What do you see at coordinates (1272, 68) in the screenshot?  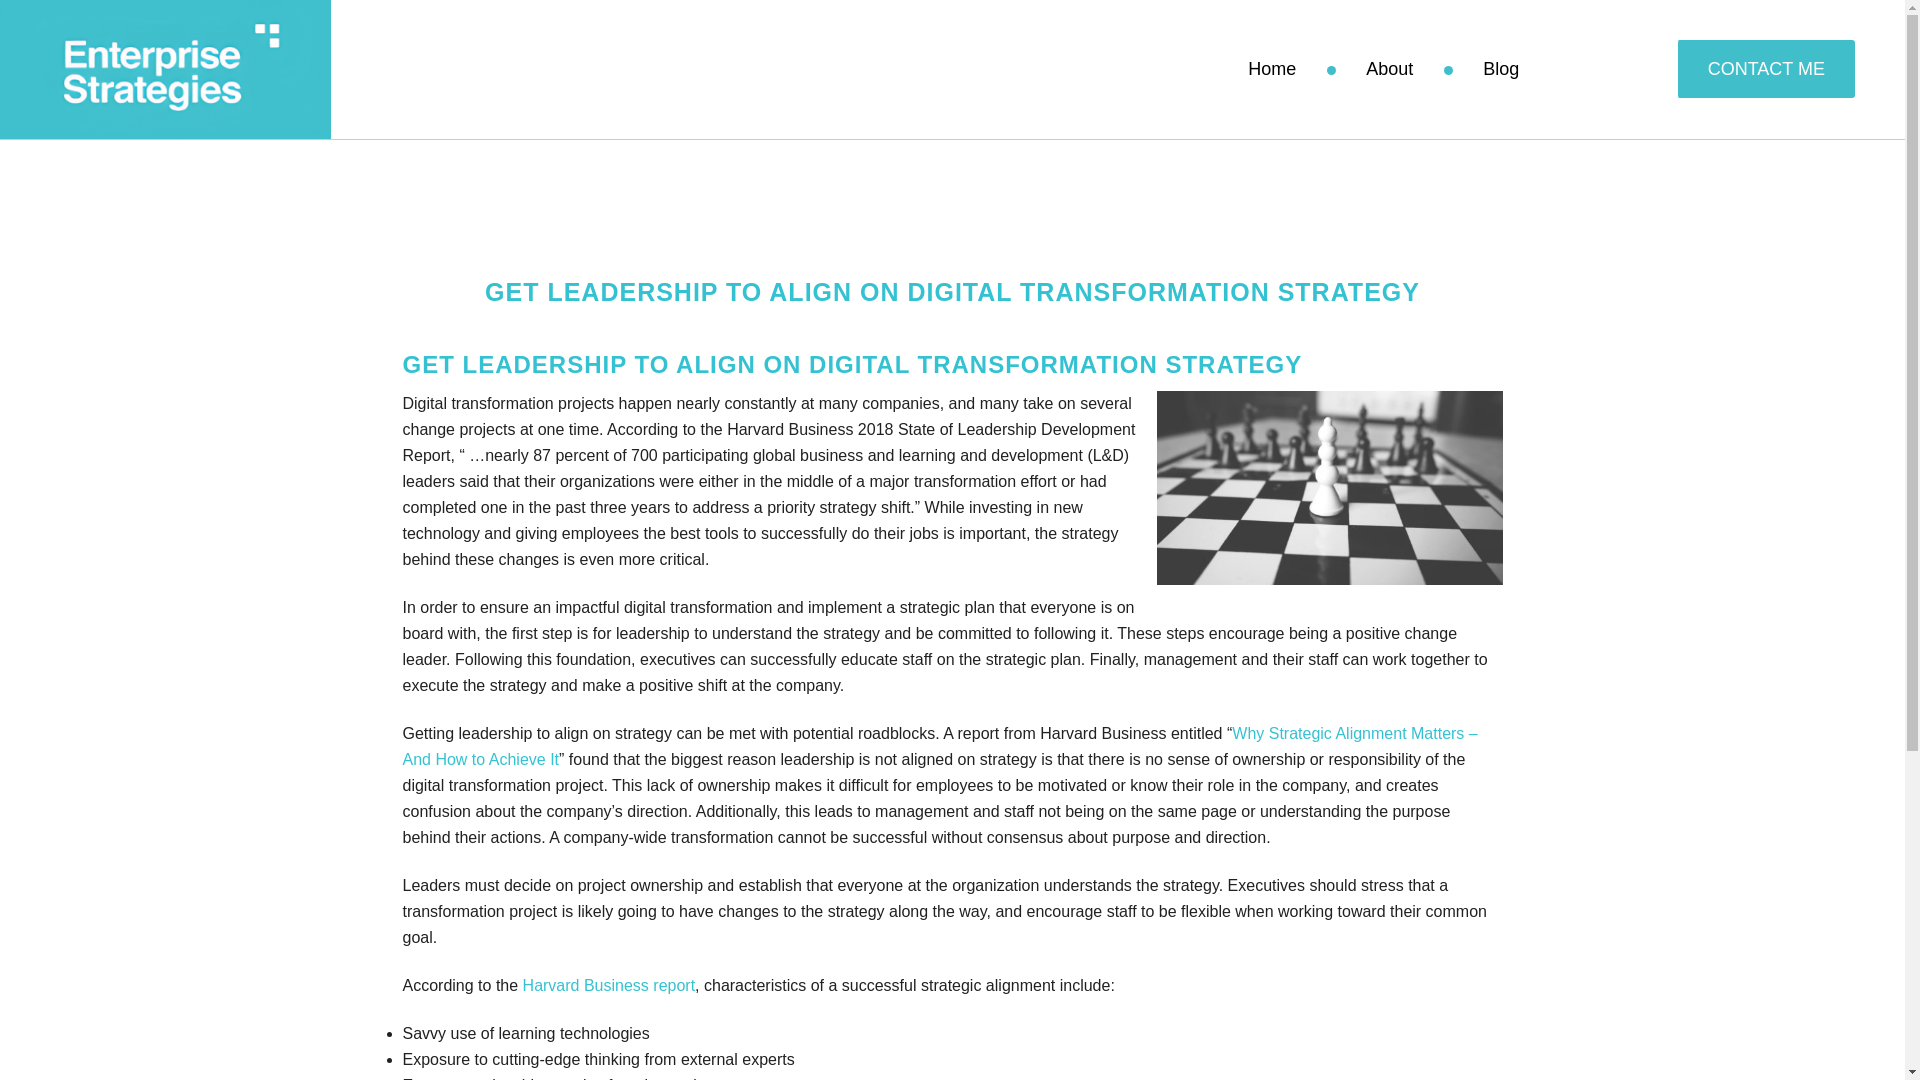 I see `Home` at bounding box center [1272, 68].